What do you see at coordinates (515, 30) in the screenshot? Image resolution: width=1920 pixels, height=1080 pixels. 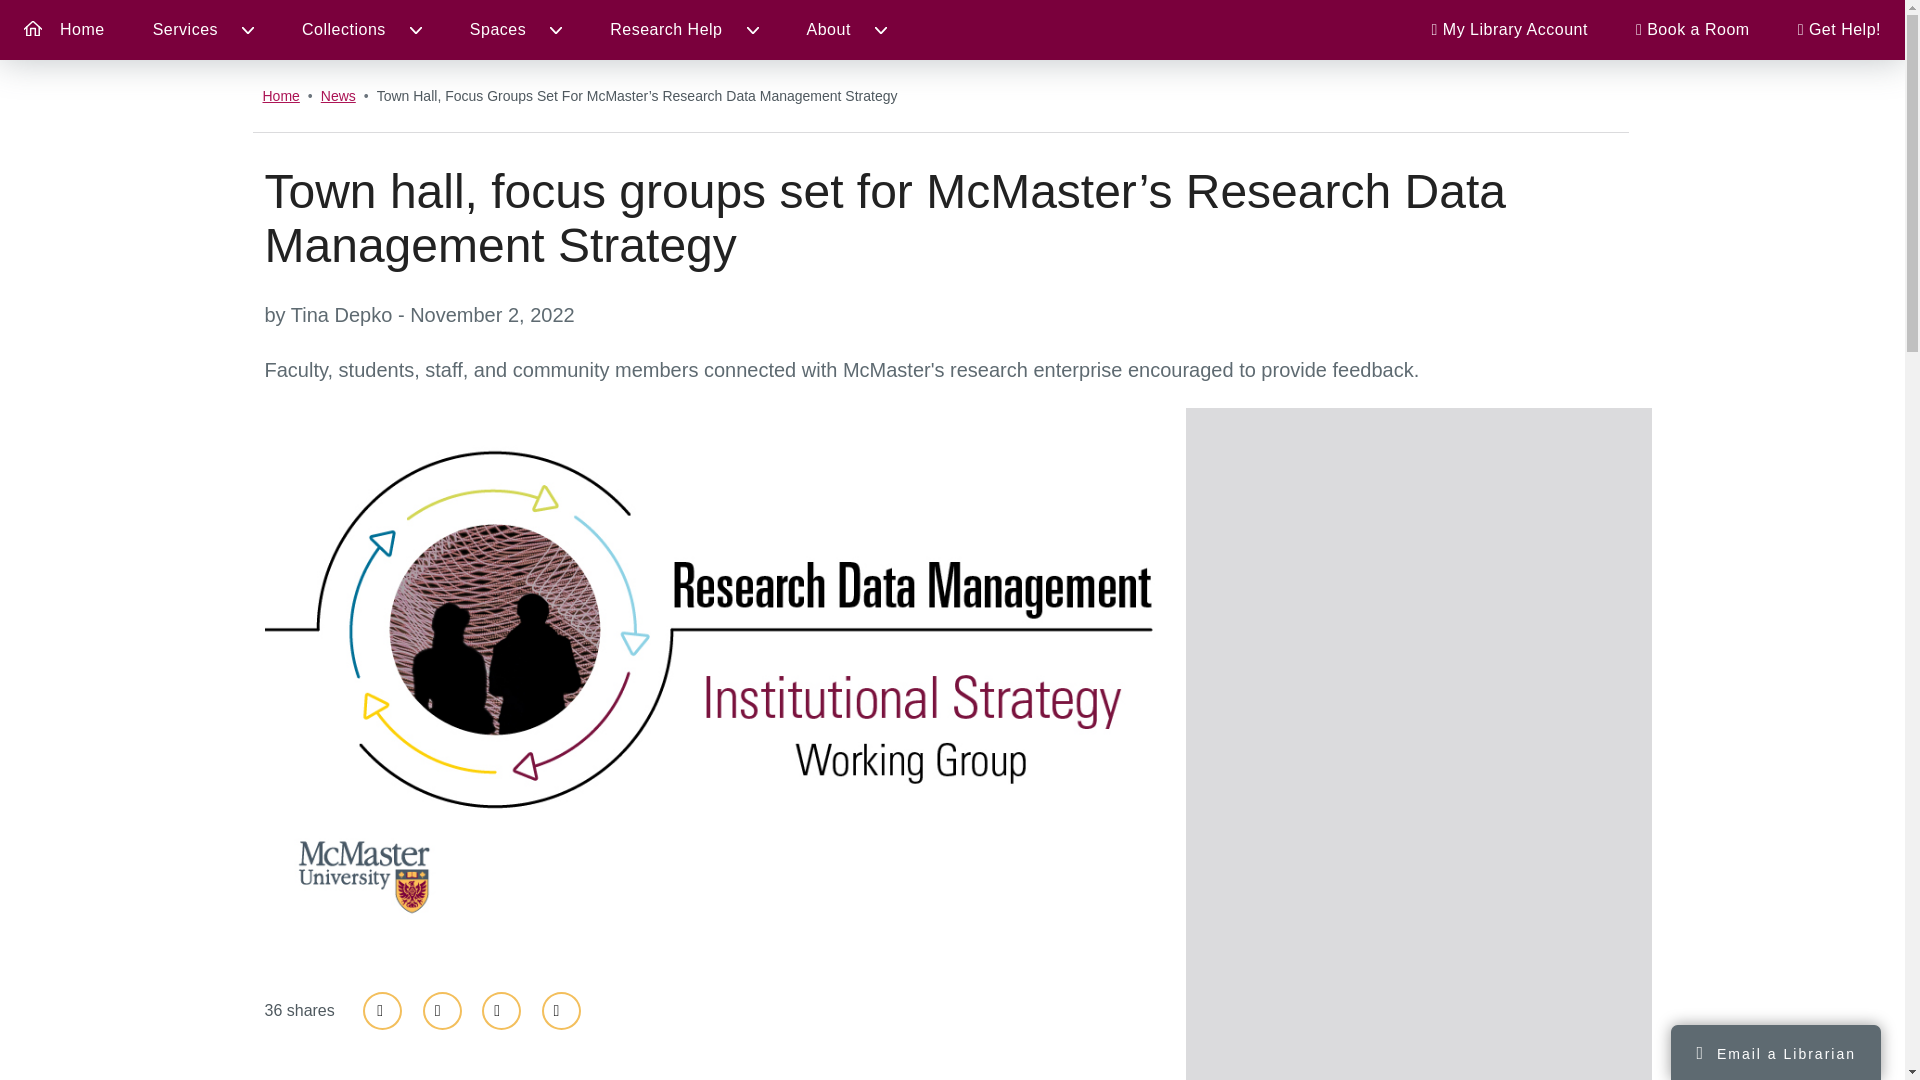 I see `Spaces` at bounding box center [515, 30].